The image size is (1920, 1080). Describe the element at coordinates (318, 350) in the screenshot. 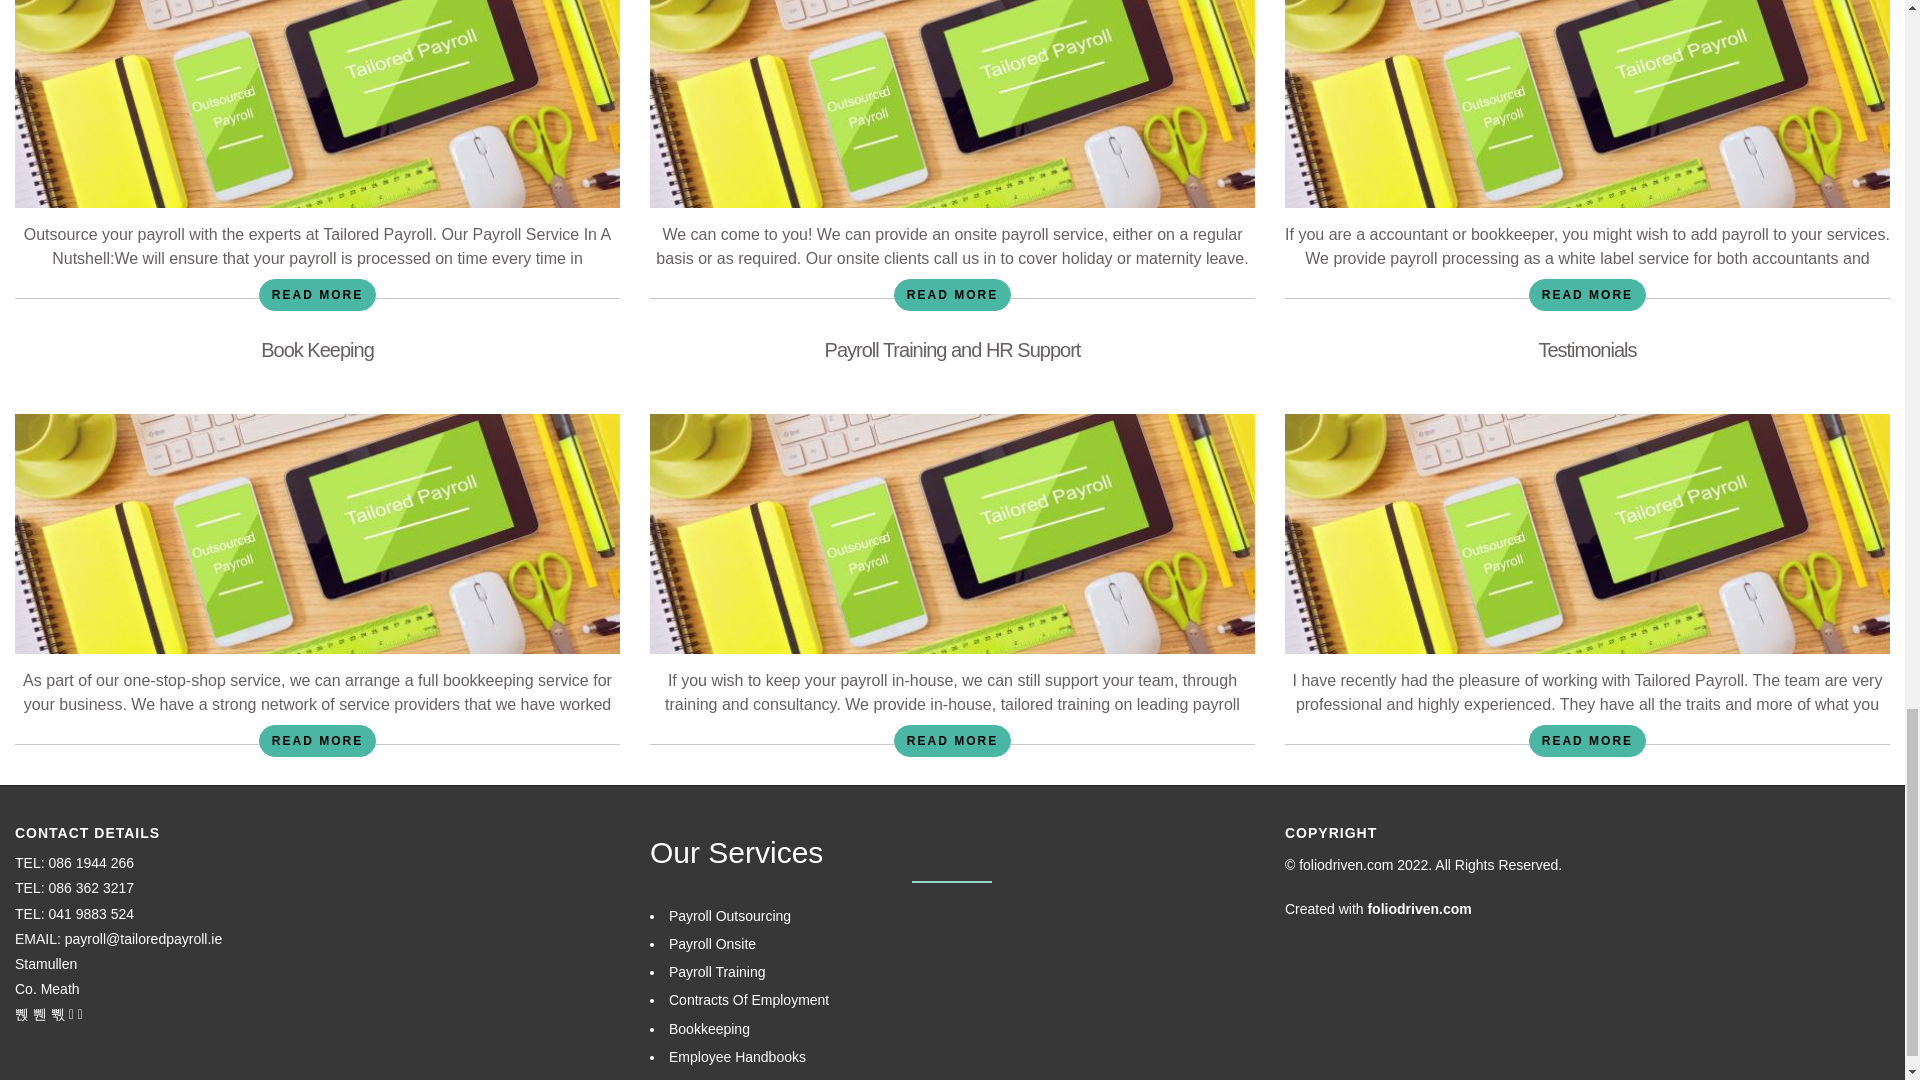

I see `Book Keeping` at that location.